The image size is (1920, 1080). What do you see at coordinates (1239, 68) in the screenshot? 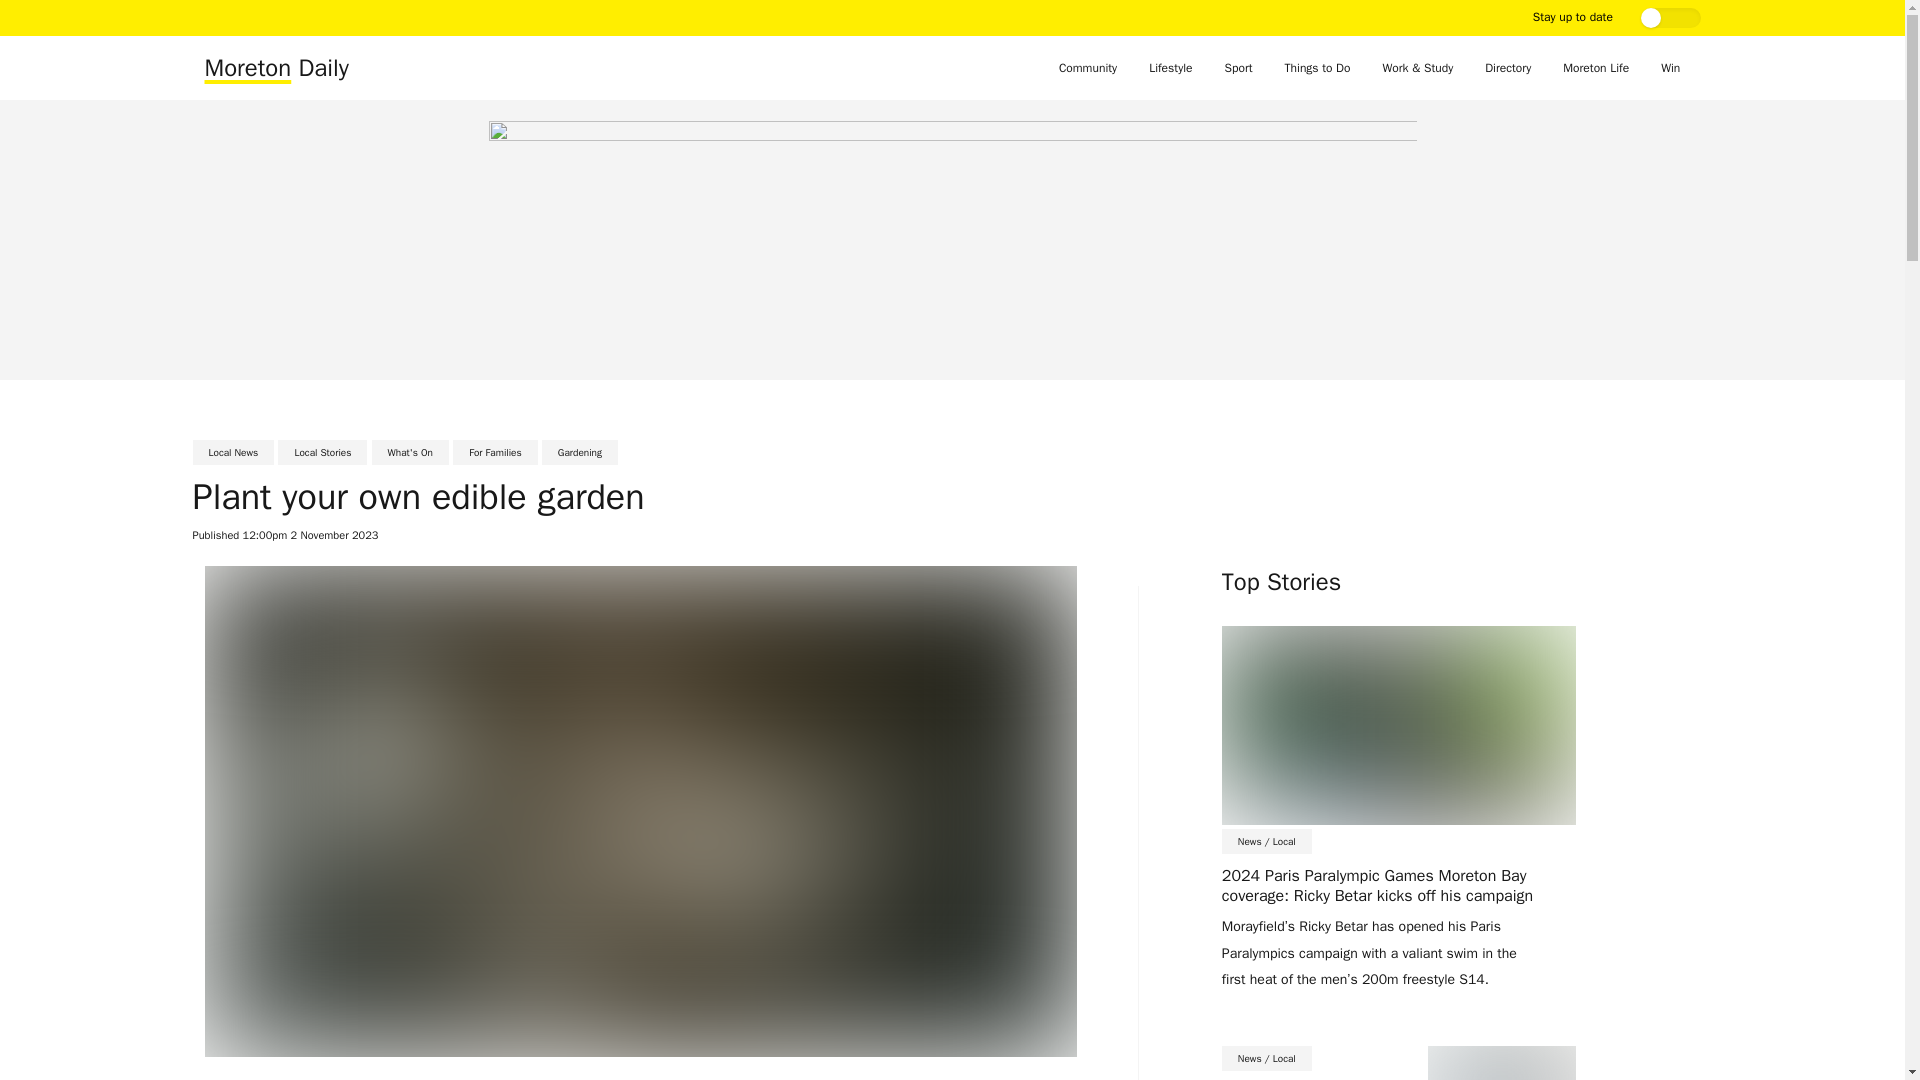
I see `Sport` at bounding box center [1239, 68].